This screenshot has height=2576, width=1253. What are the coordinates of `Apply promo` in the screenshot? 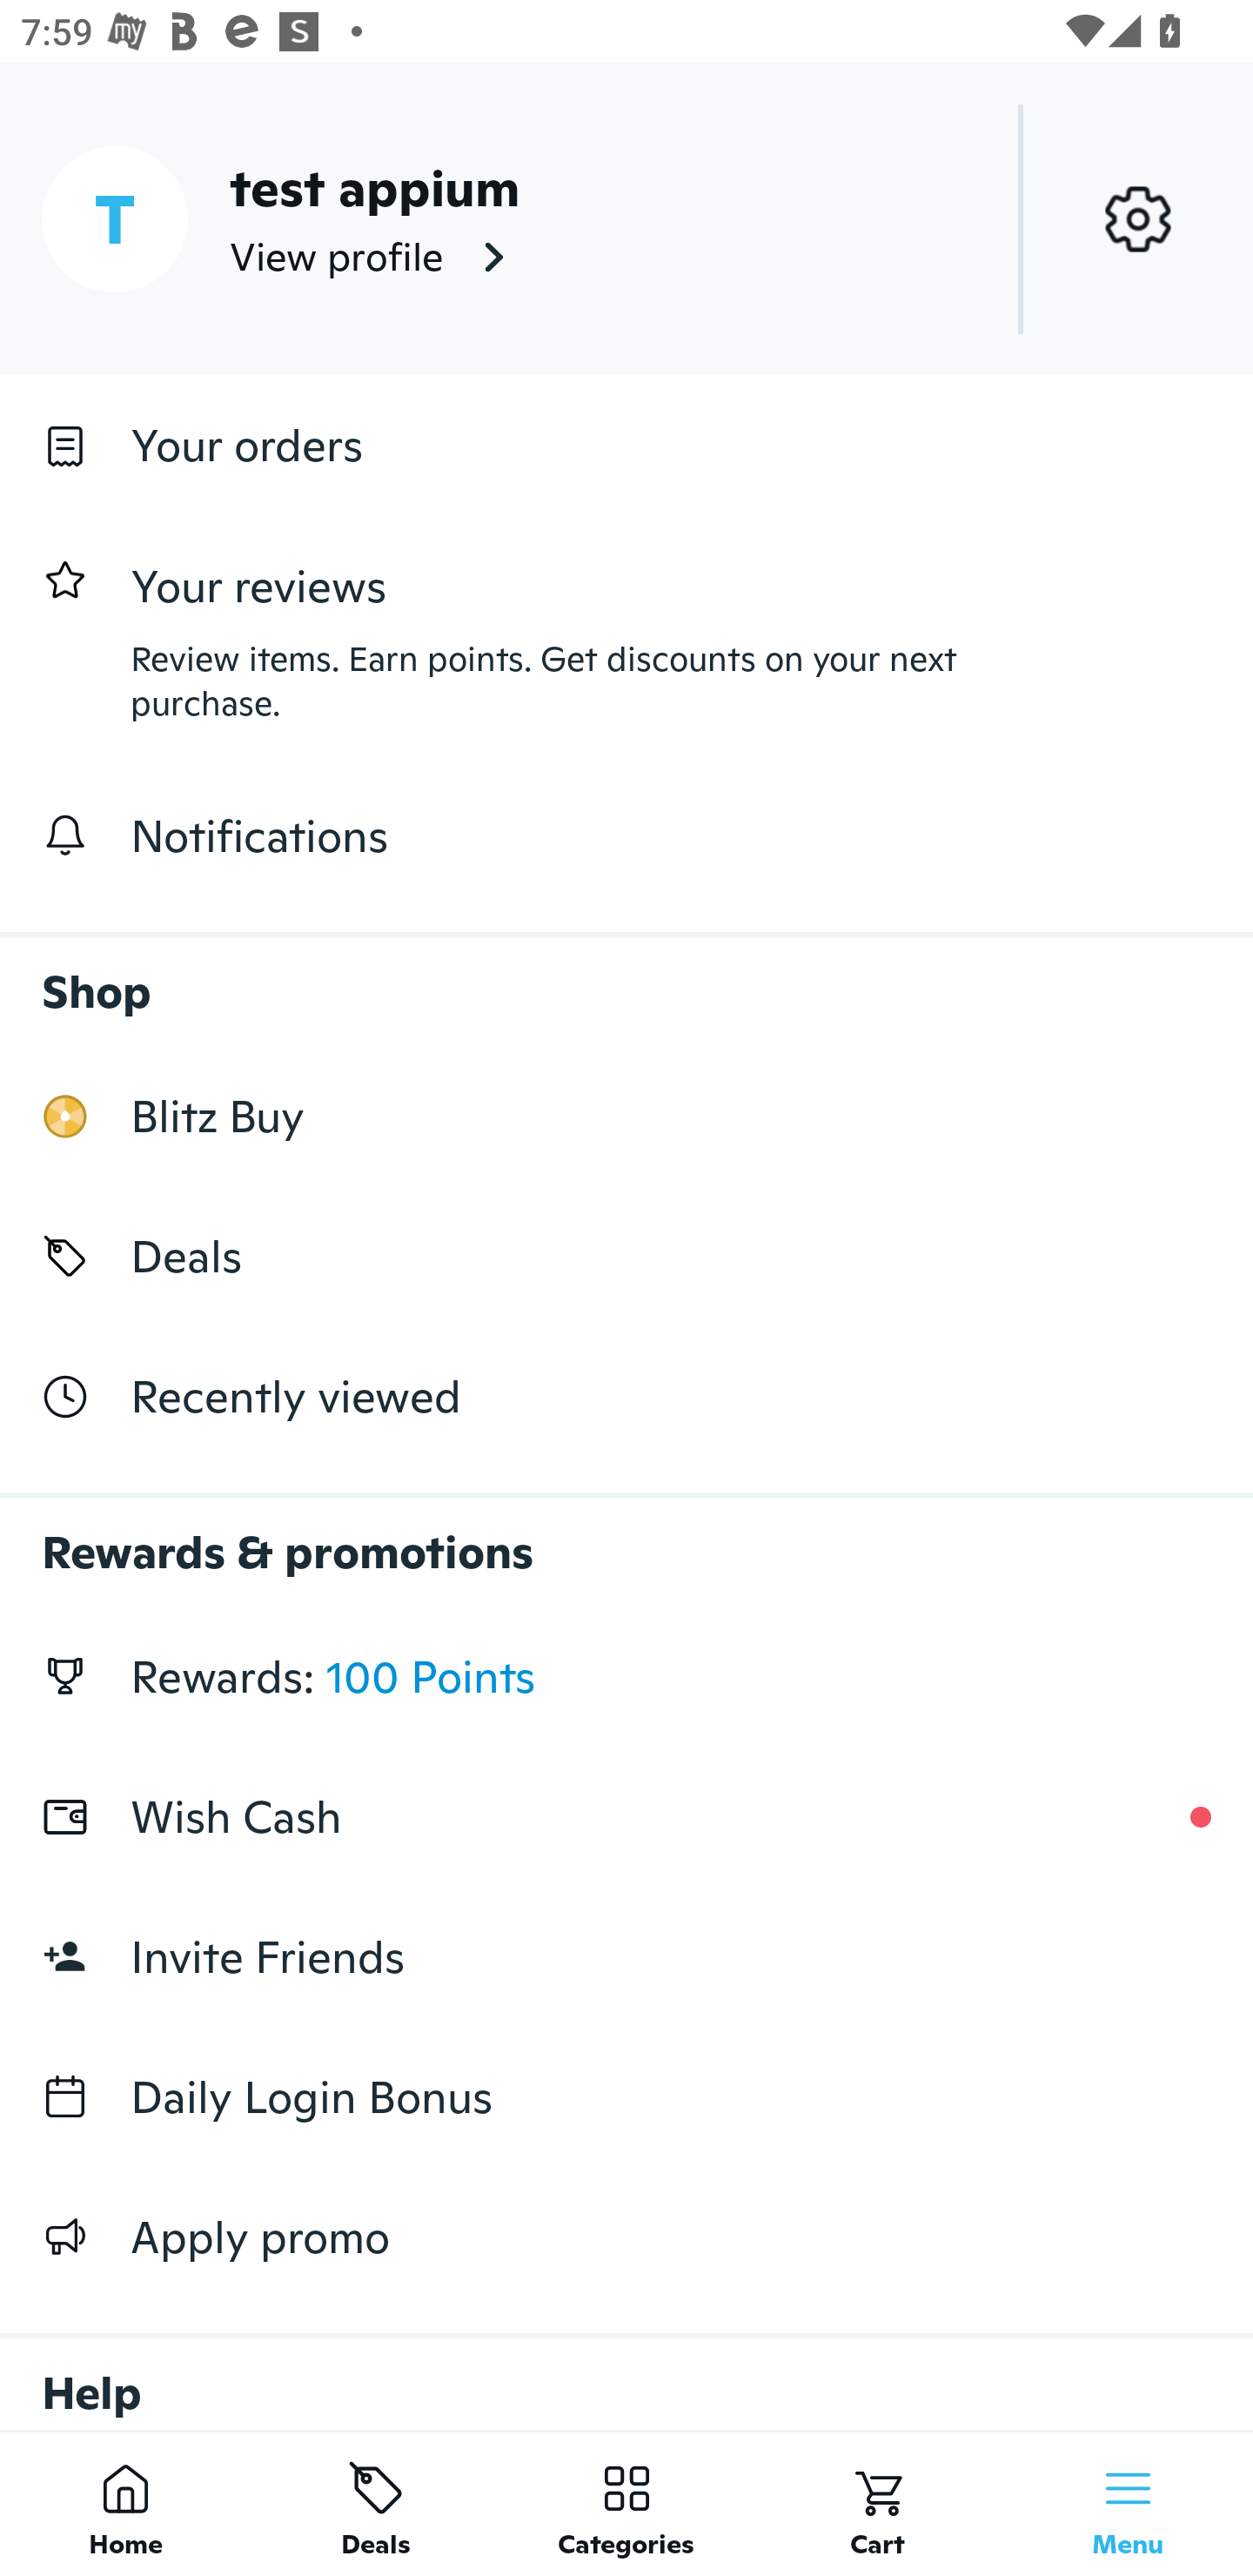 It's located at (626, 2237).